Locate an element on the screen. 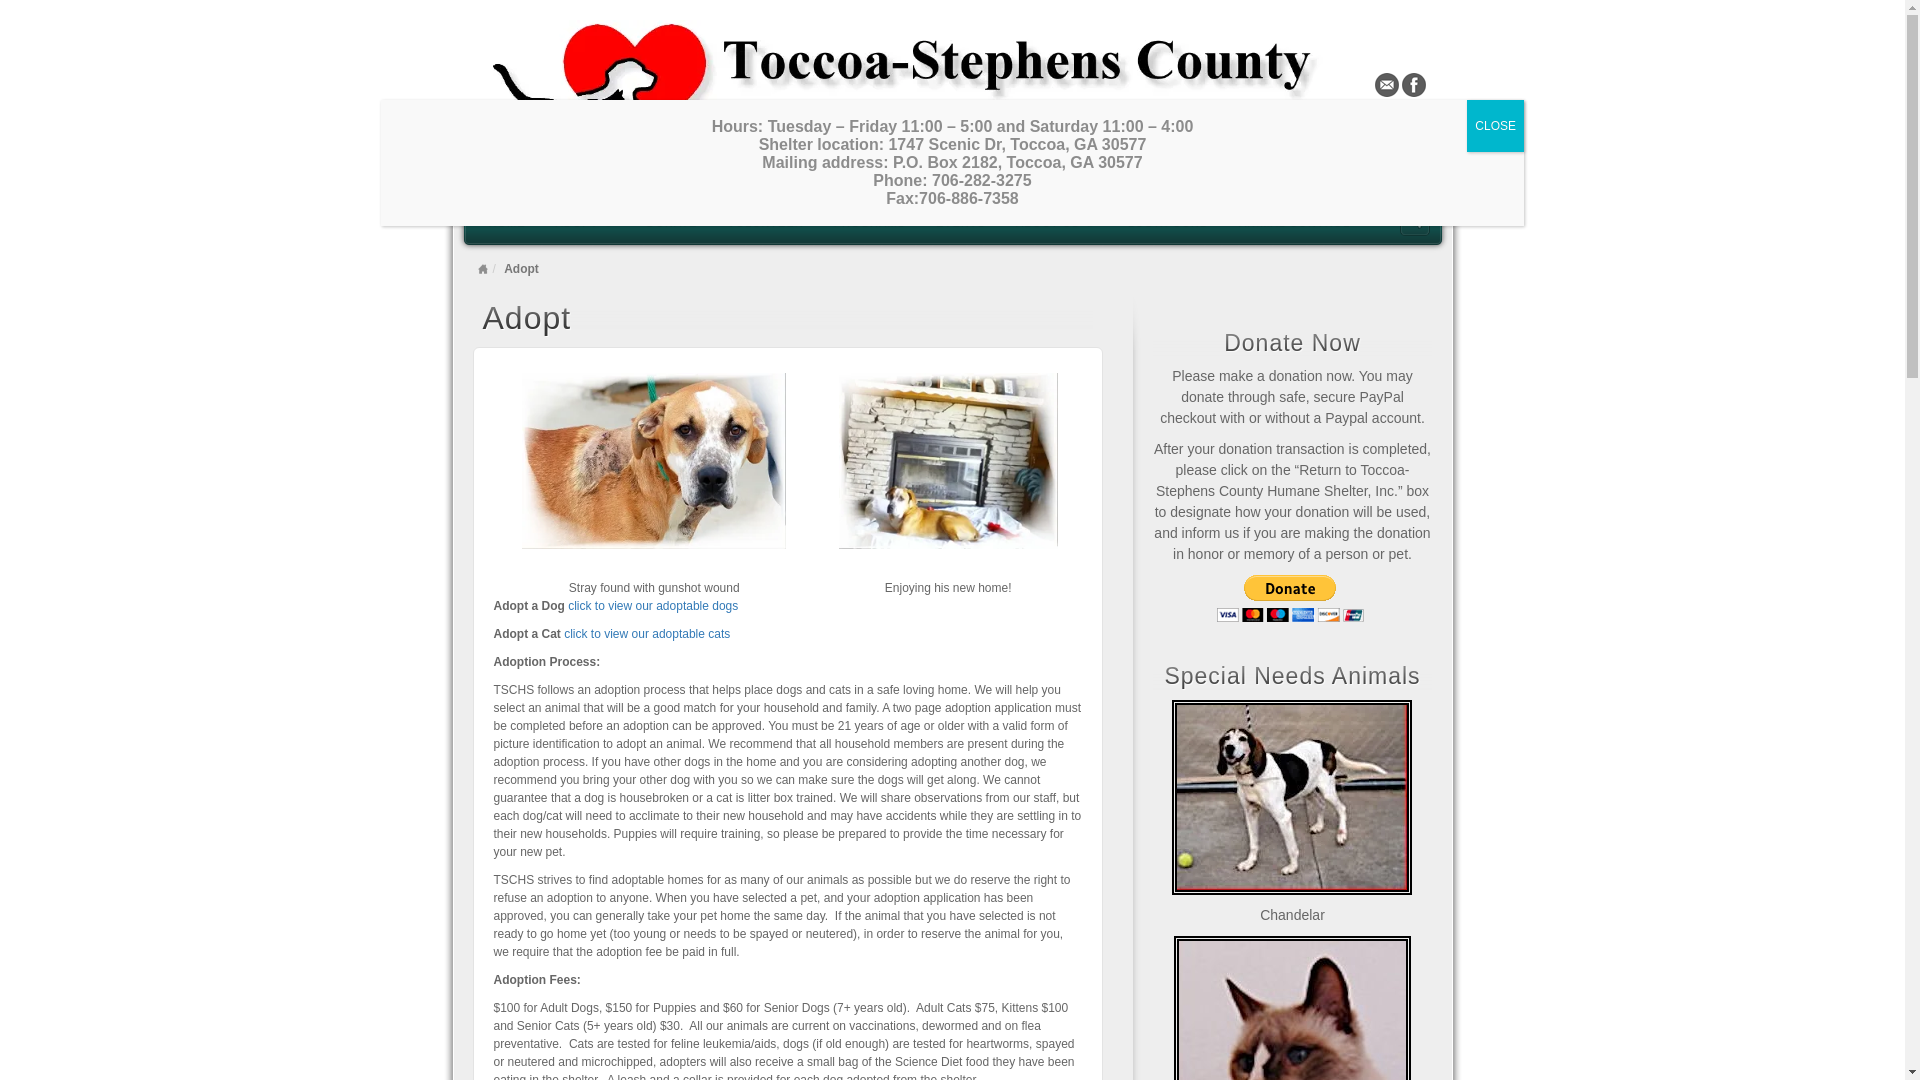  Search the site... is located at coordinates (1414, 221).